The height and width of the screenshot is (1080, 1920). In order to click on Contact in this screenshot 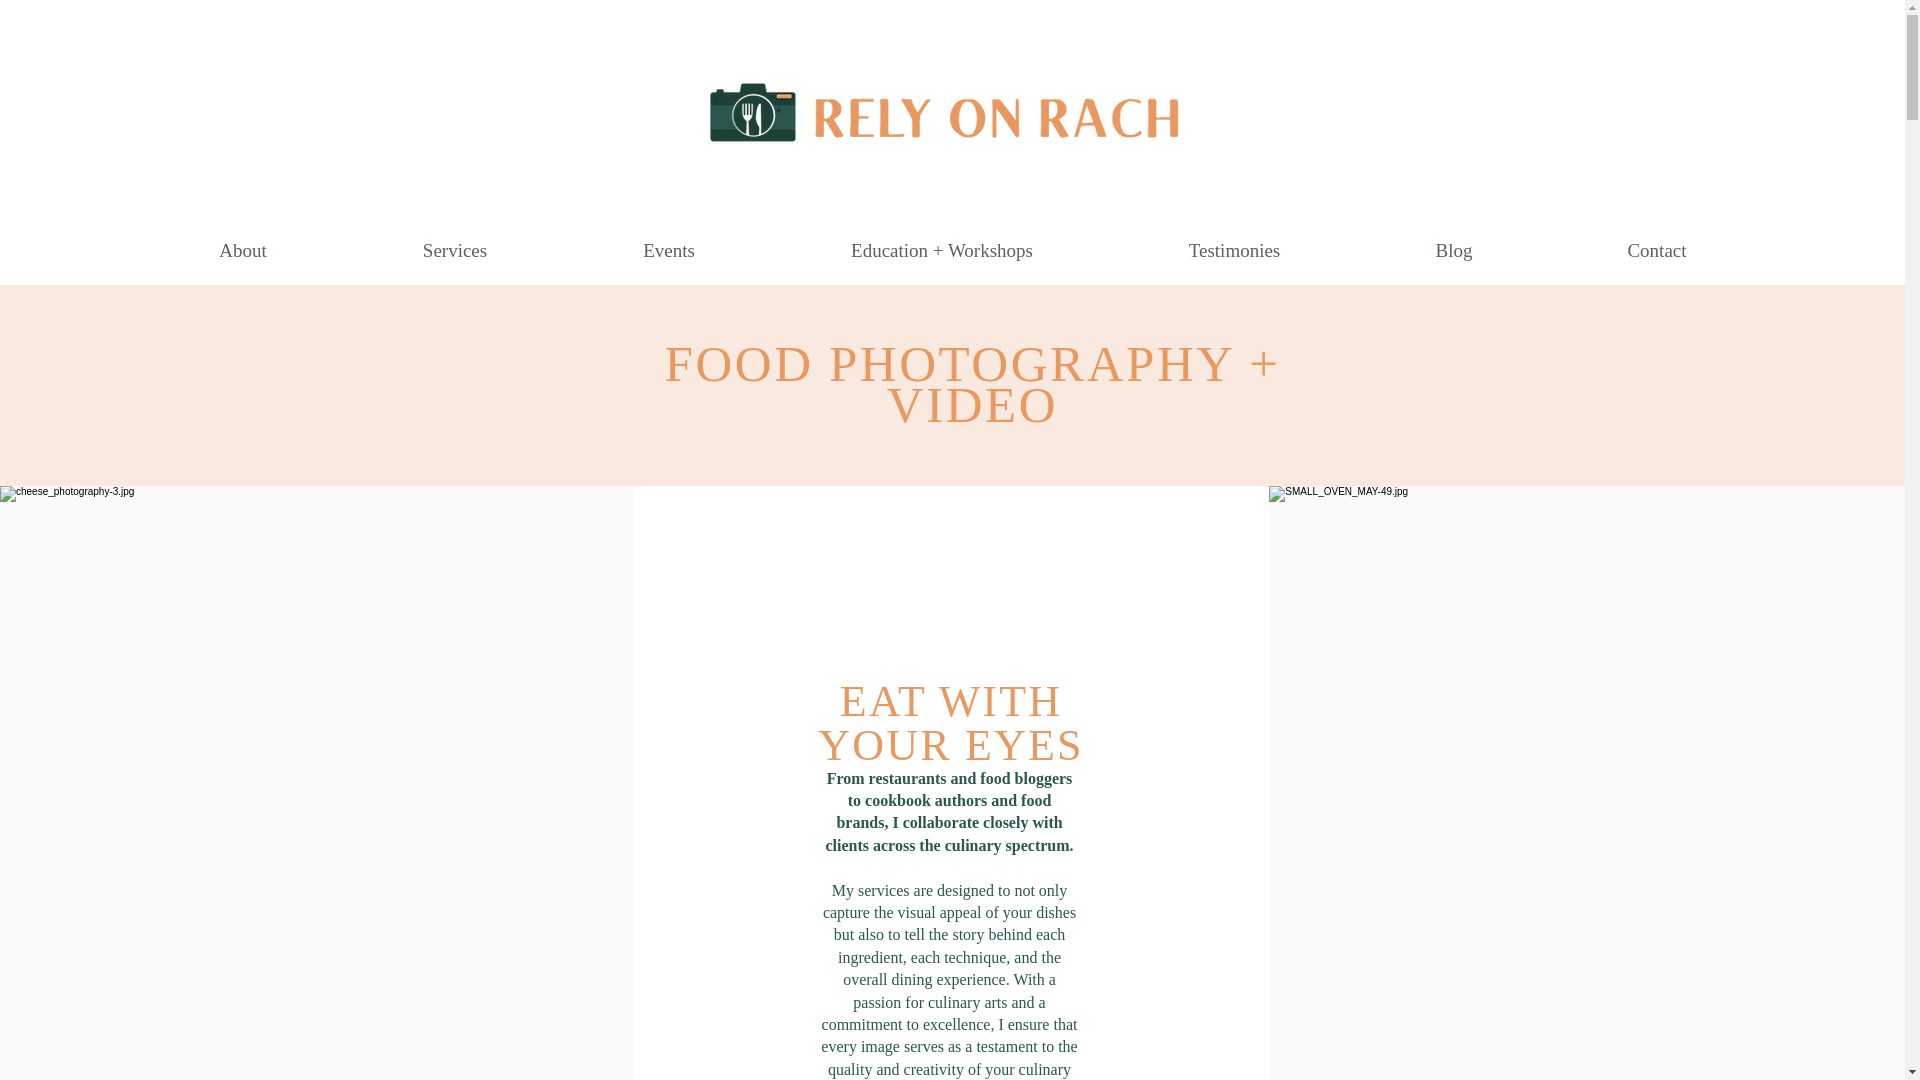, I will do `click(1656, 250)`.